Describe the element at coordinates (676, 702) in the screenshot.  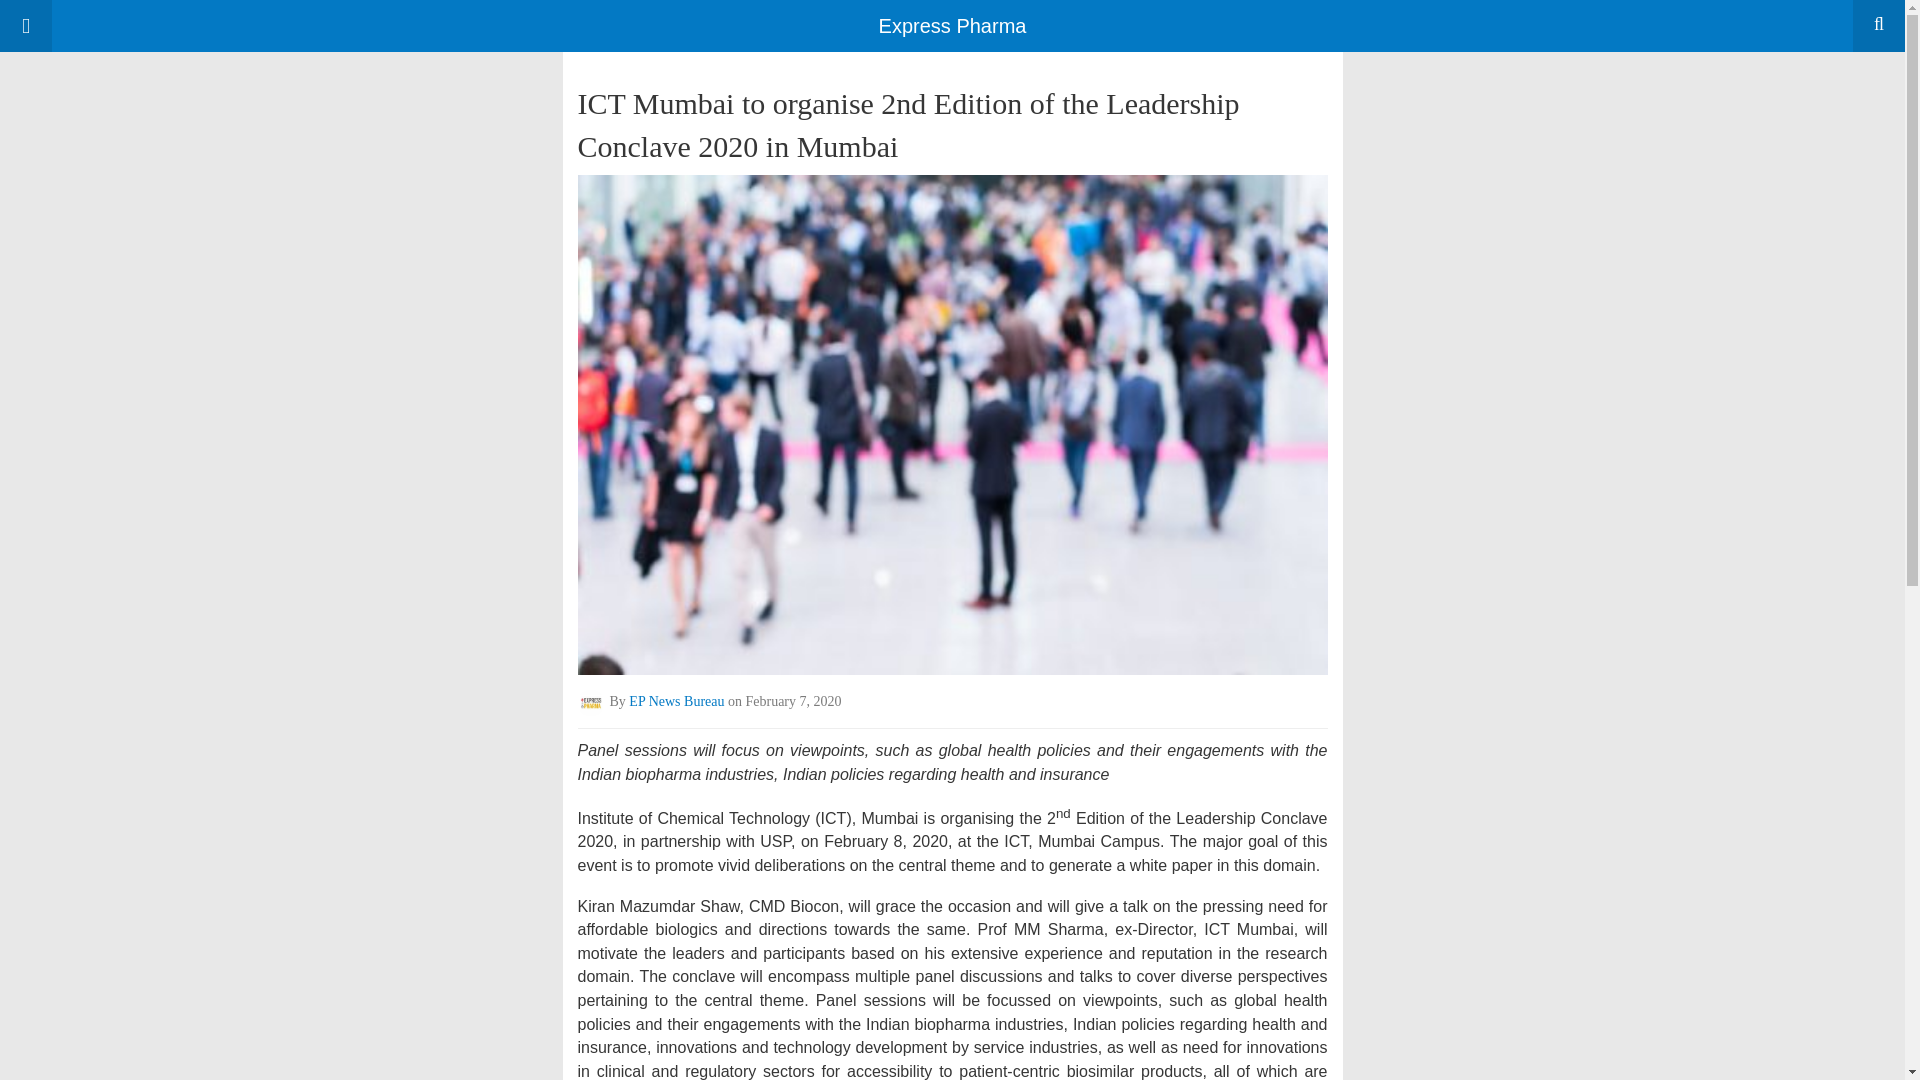
I see `EP News Bureau` at that location.